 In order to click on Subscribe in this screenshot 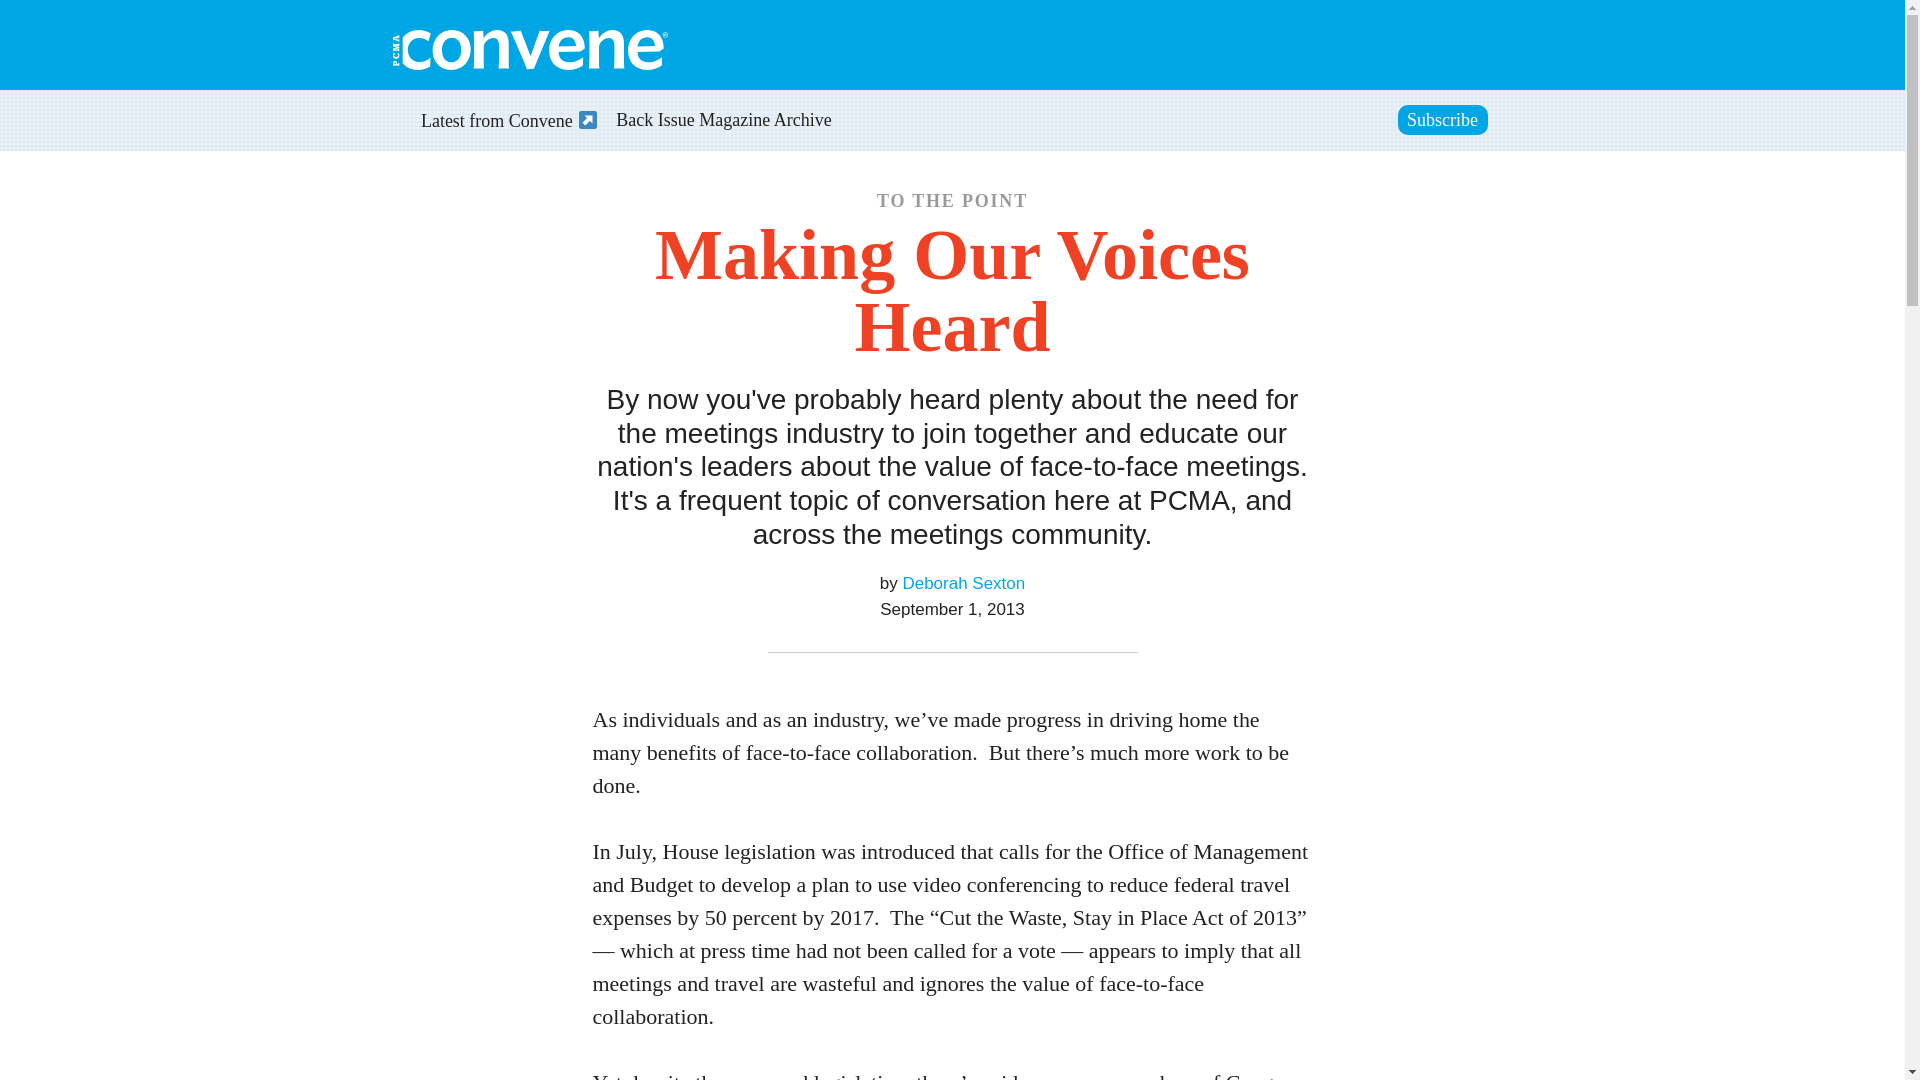, I will do `click(1442, 120)`.